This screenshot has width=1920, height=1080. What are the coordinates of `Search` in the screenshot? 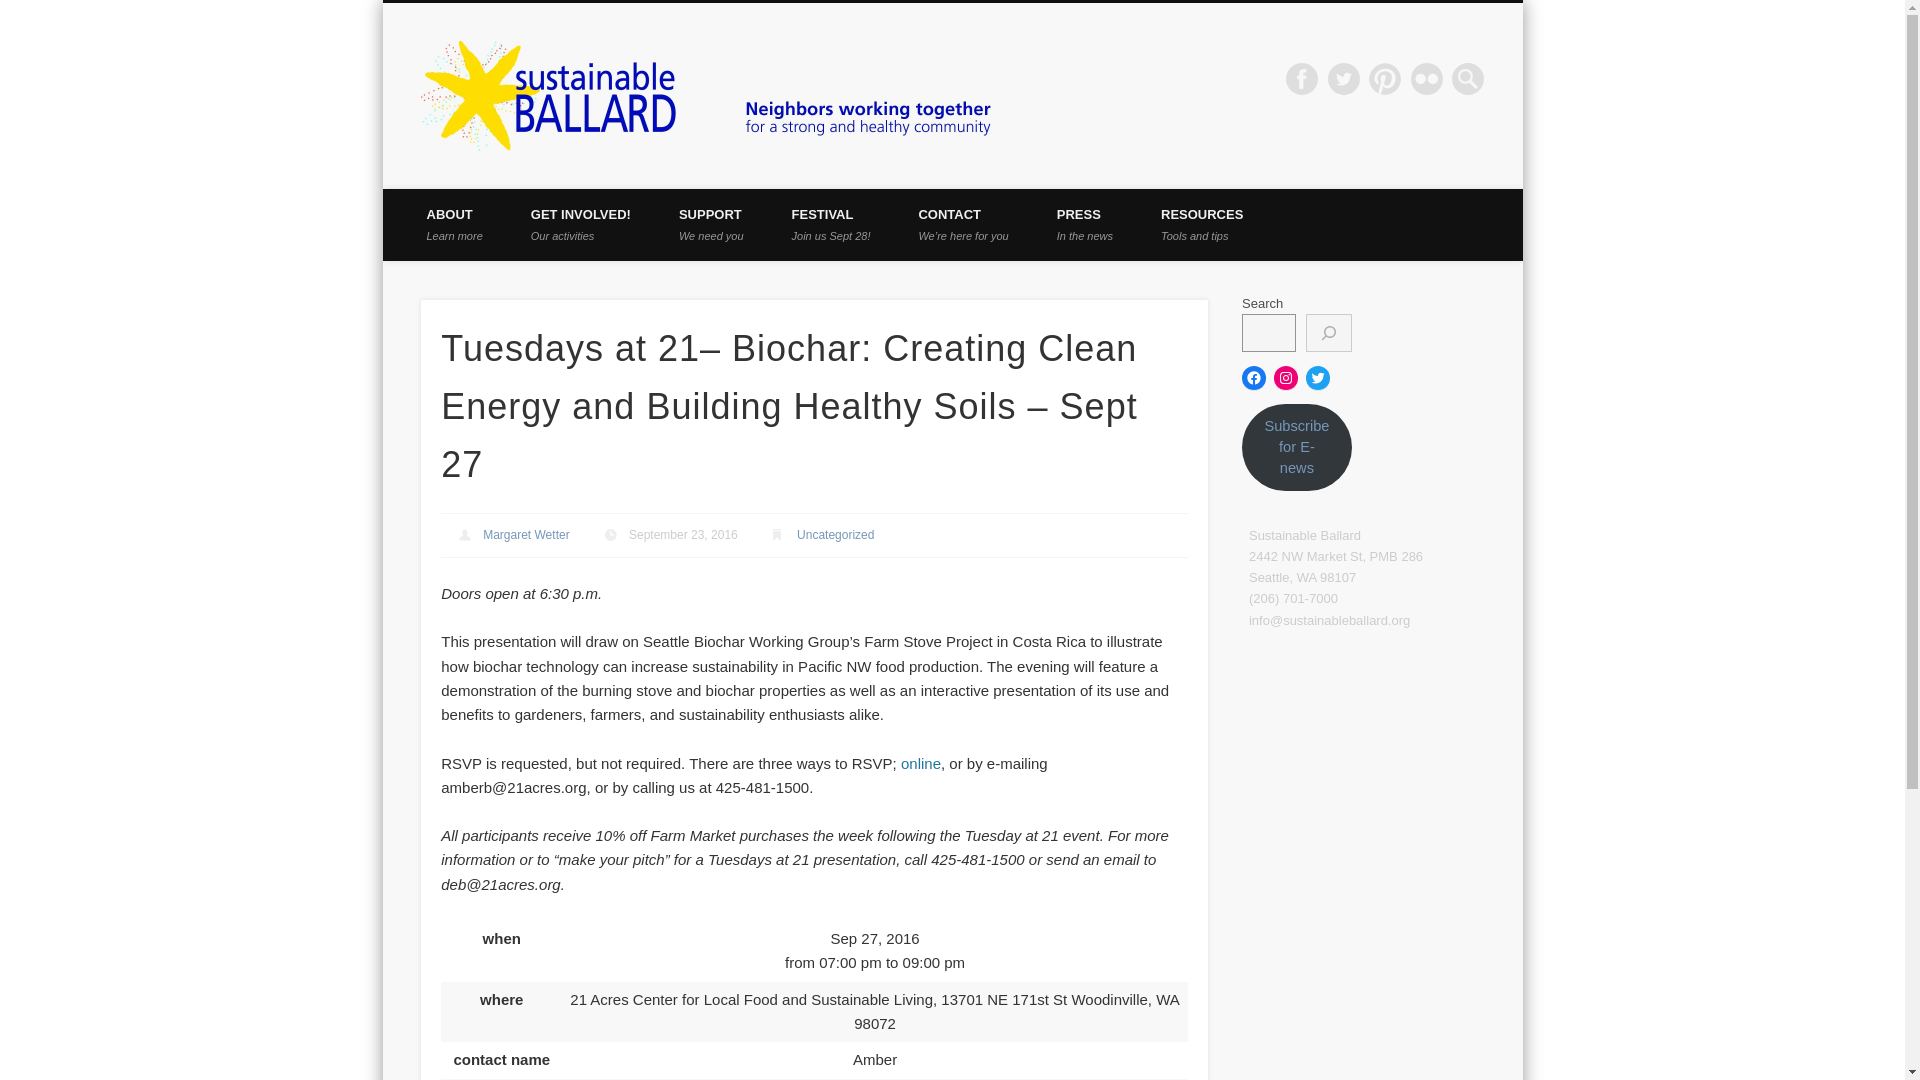 It's located at (831, 225).